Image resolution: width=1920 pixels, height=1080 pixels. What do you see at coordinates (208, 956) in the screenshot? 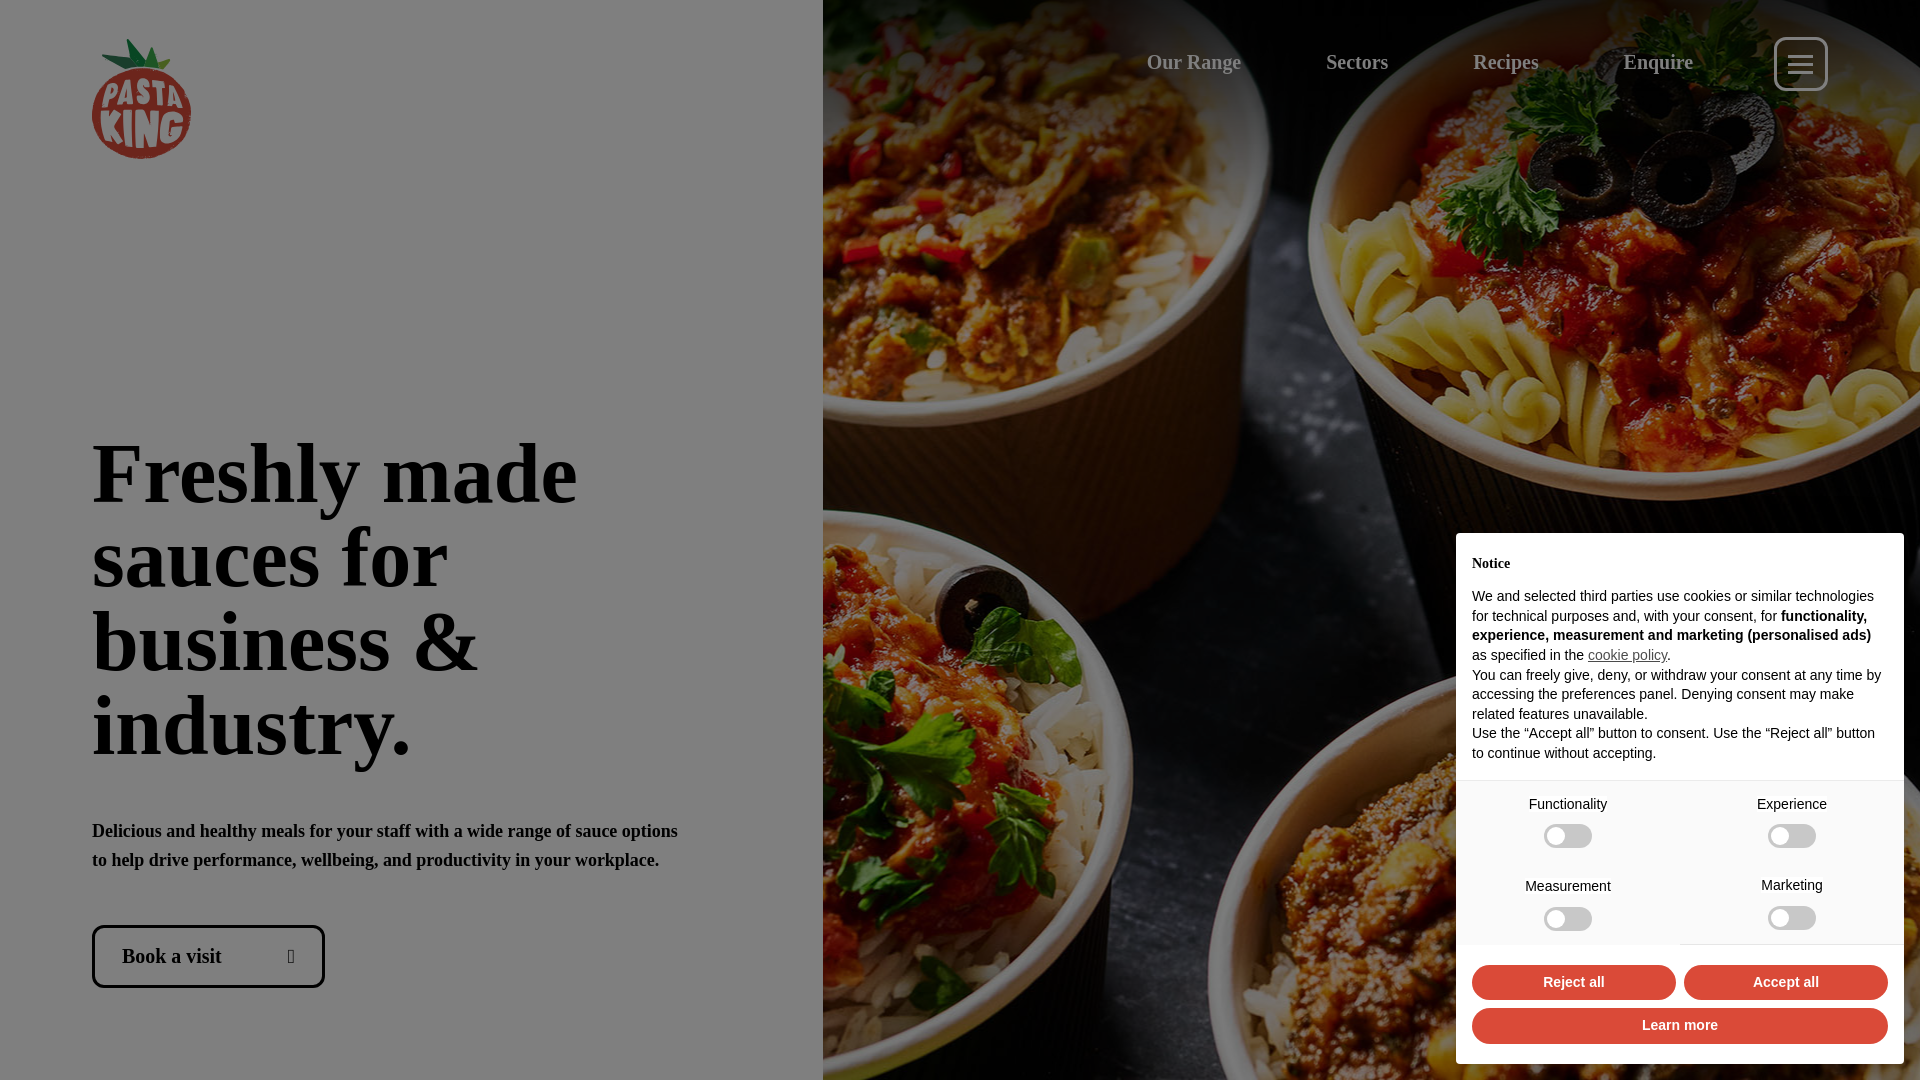
I see `Book a visit` at bounding box center [208, 956].